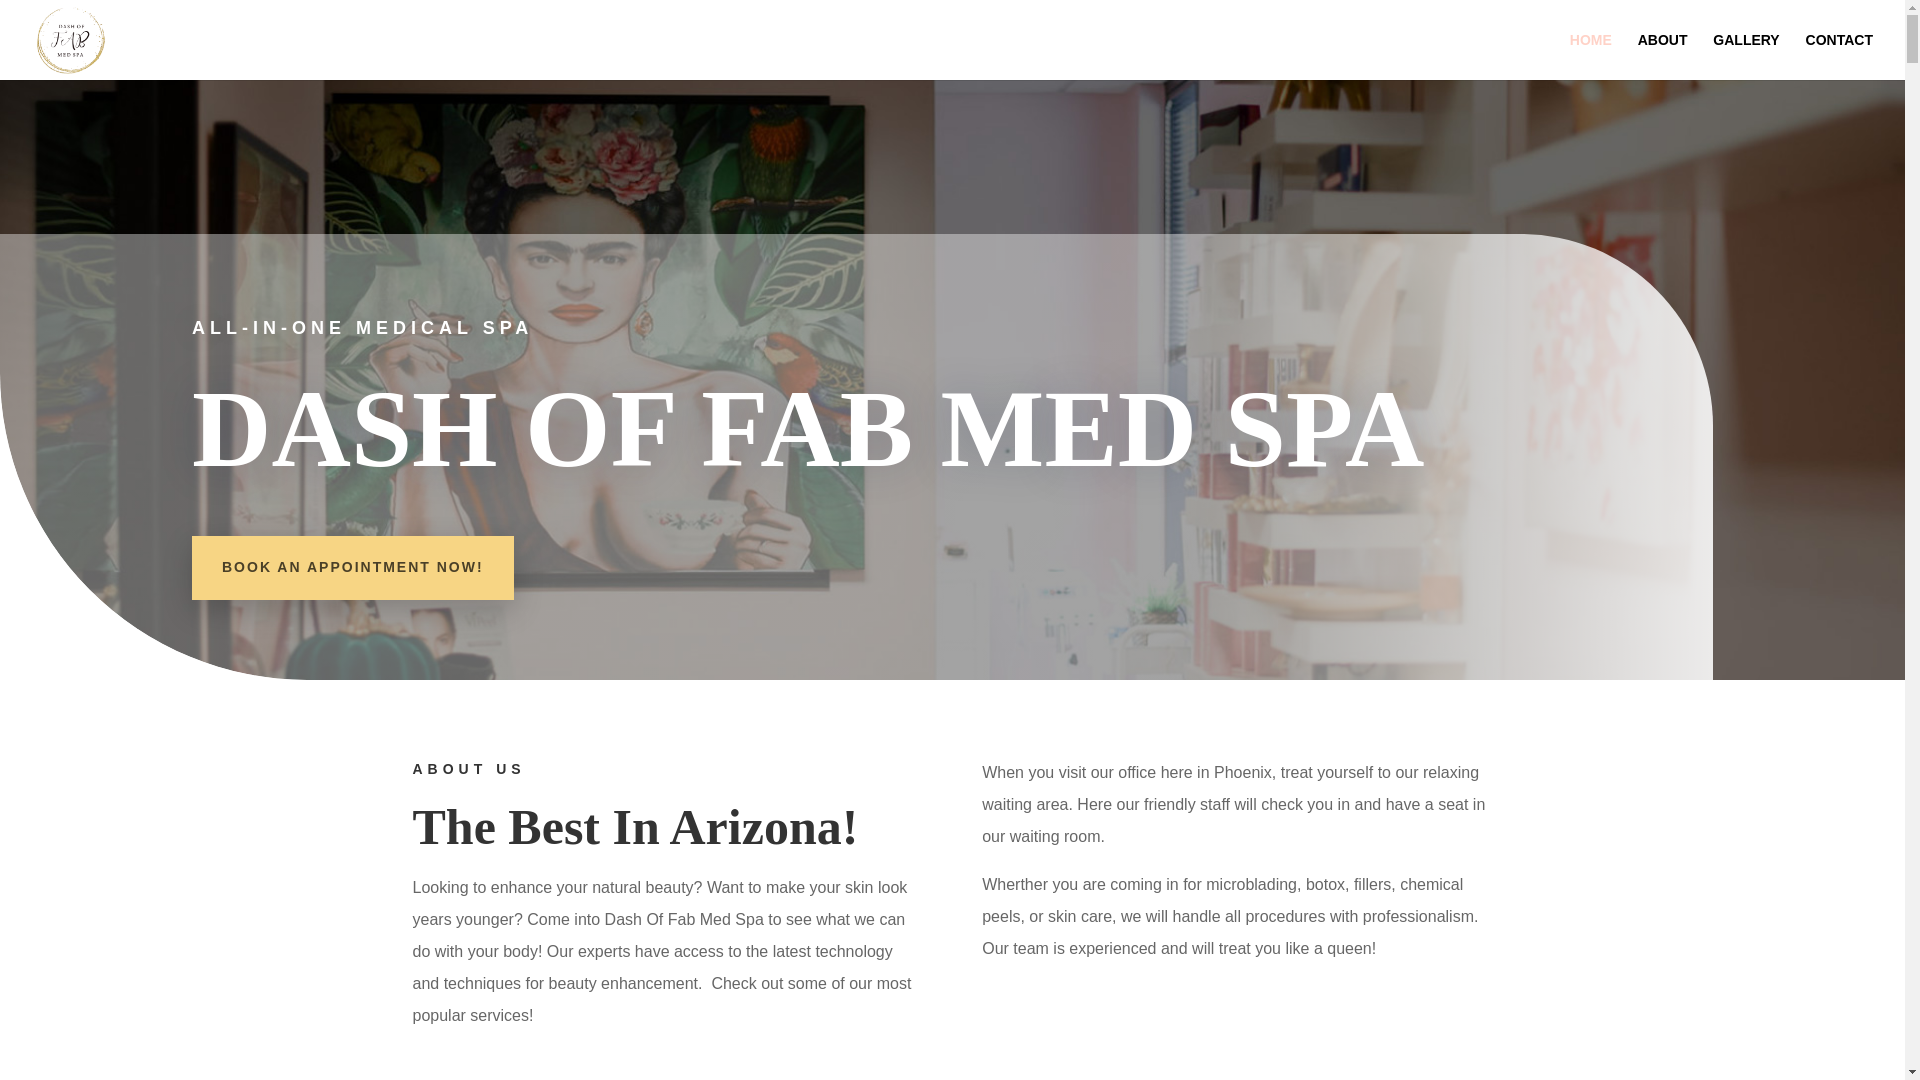 Image resolution: width=1920 pixels, height=1080 pixels. What do you see at coordinates (1662, 56) in the screenshot?
I see `ABOUT` at bounding box center [1662, 56].